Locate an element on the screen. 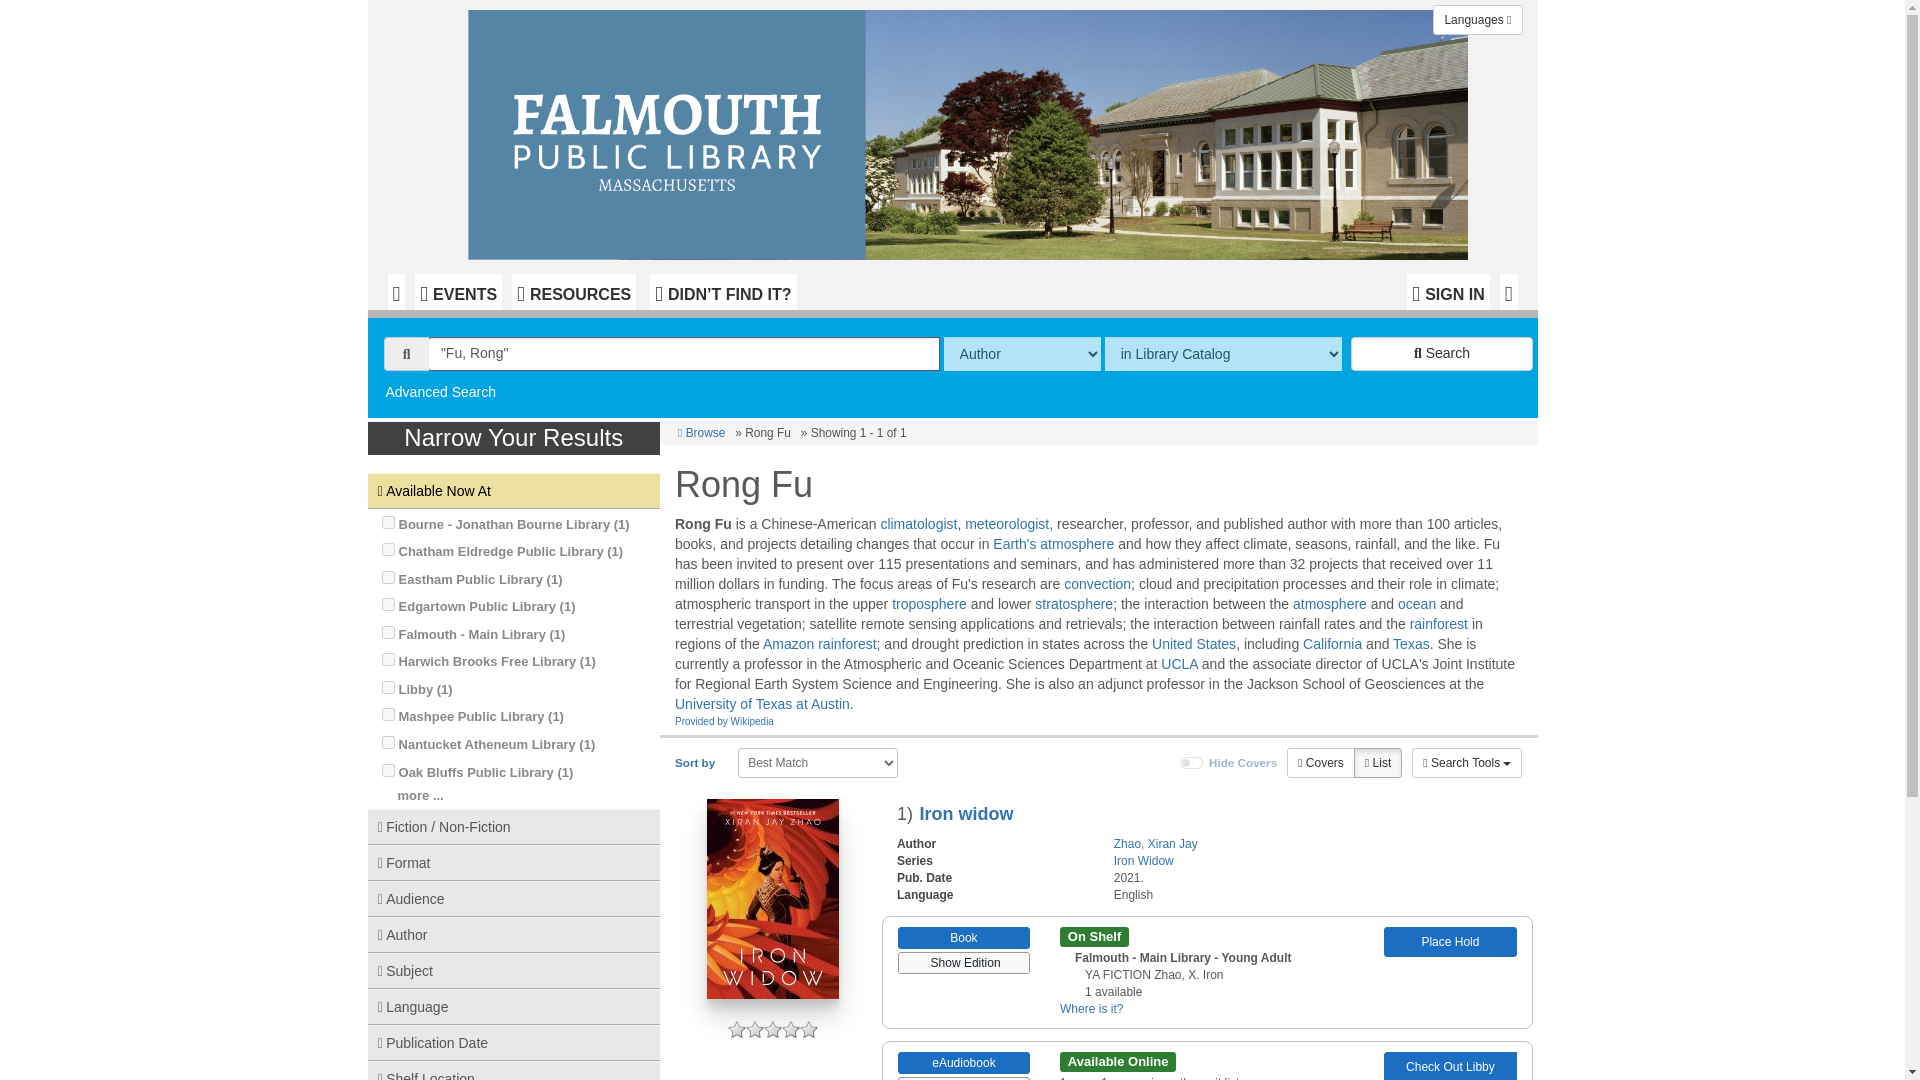 Image resolution: width=1920 pixels, height=1080 pixels. on is located at coordinates (388, 550).